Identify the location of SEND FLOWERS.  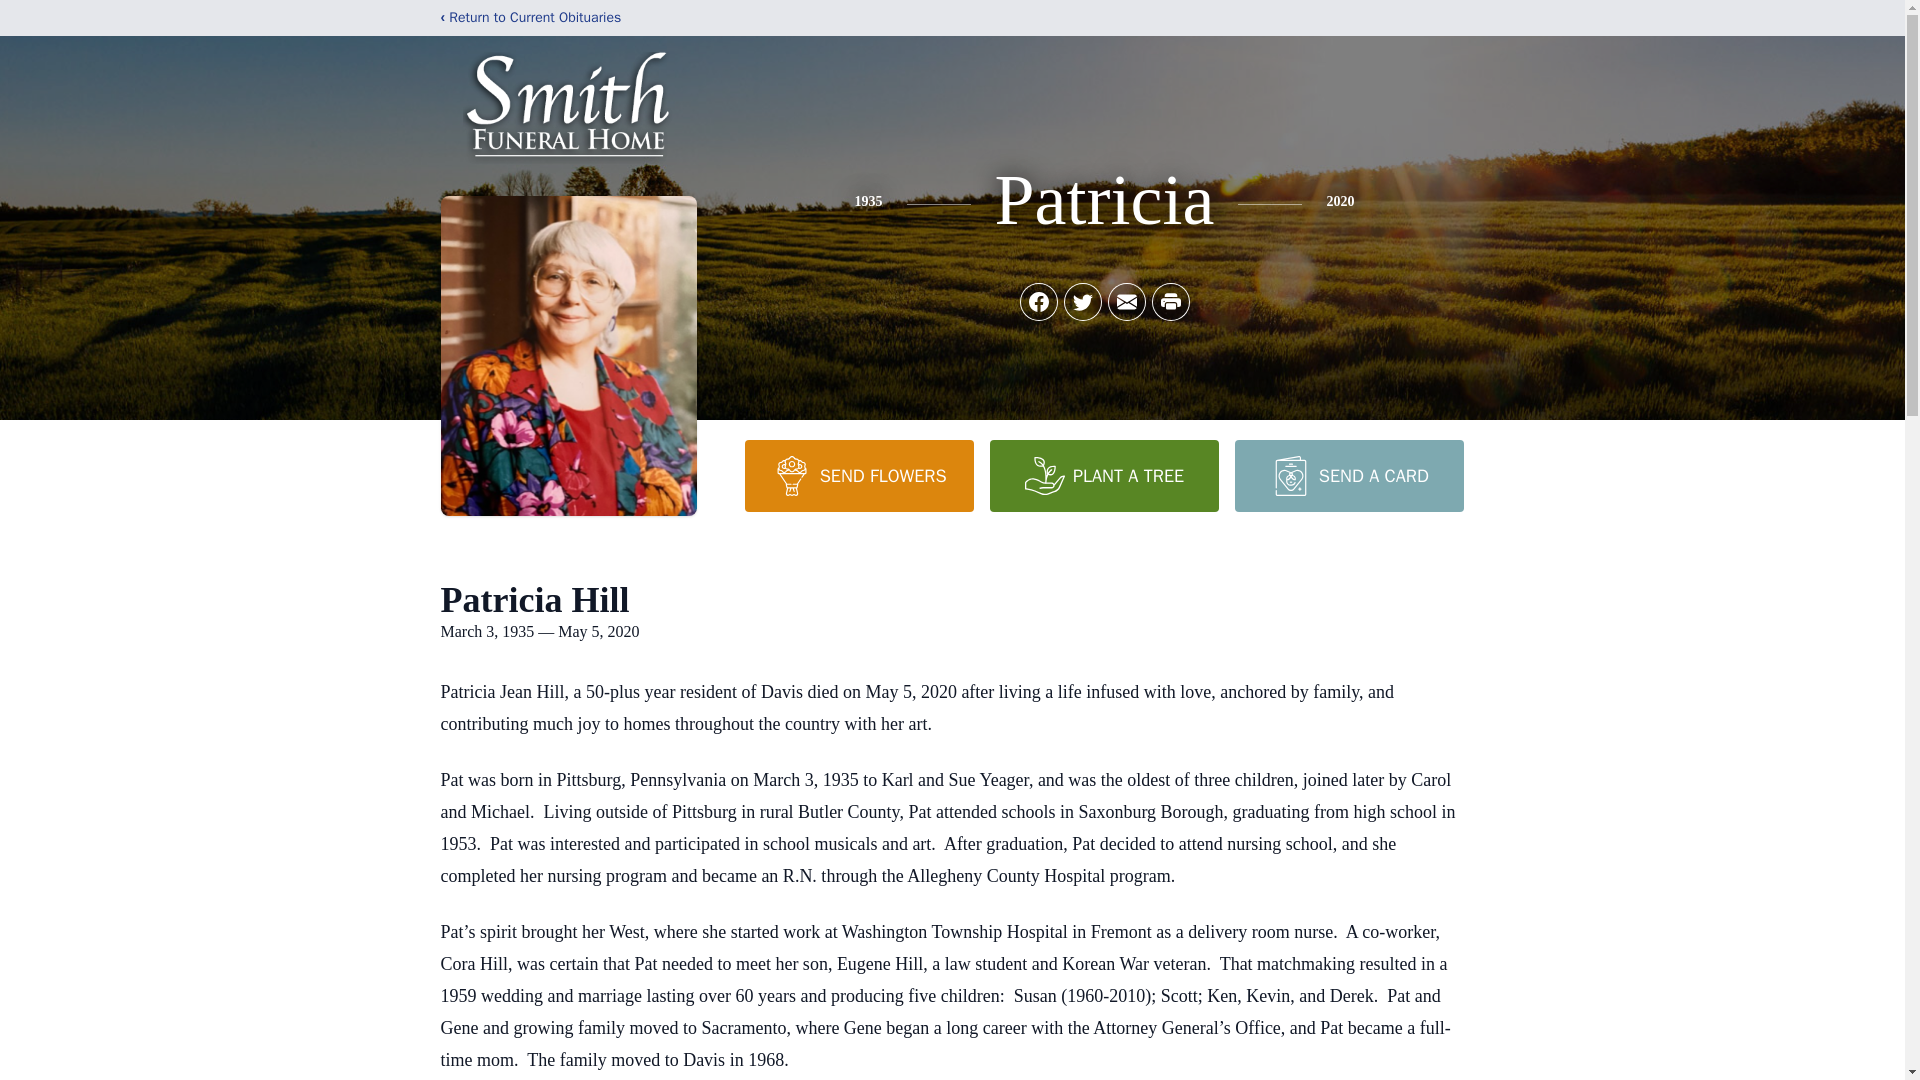
(858, 475).